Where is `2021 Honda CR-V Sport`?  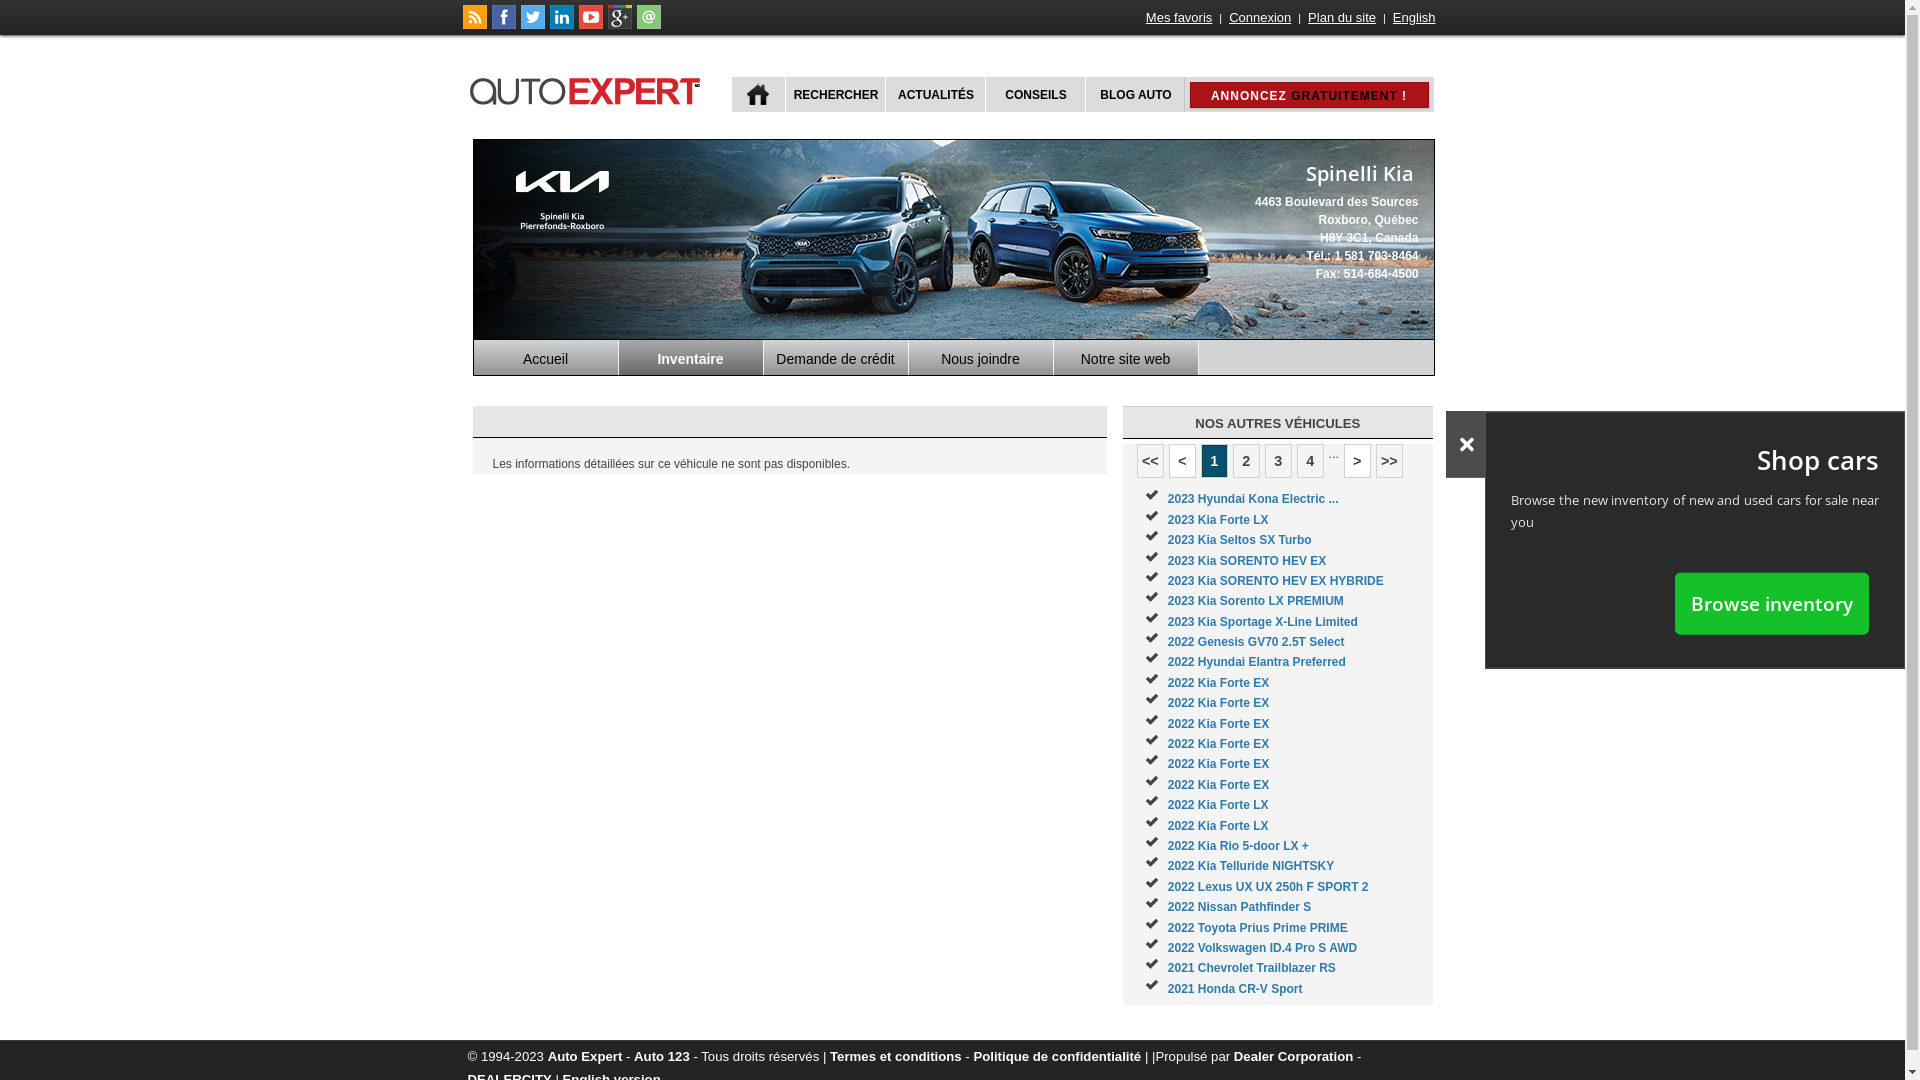 2021 Honda CR-V Sport is located at coordinates (1236, 989).